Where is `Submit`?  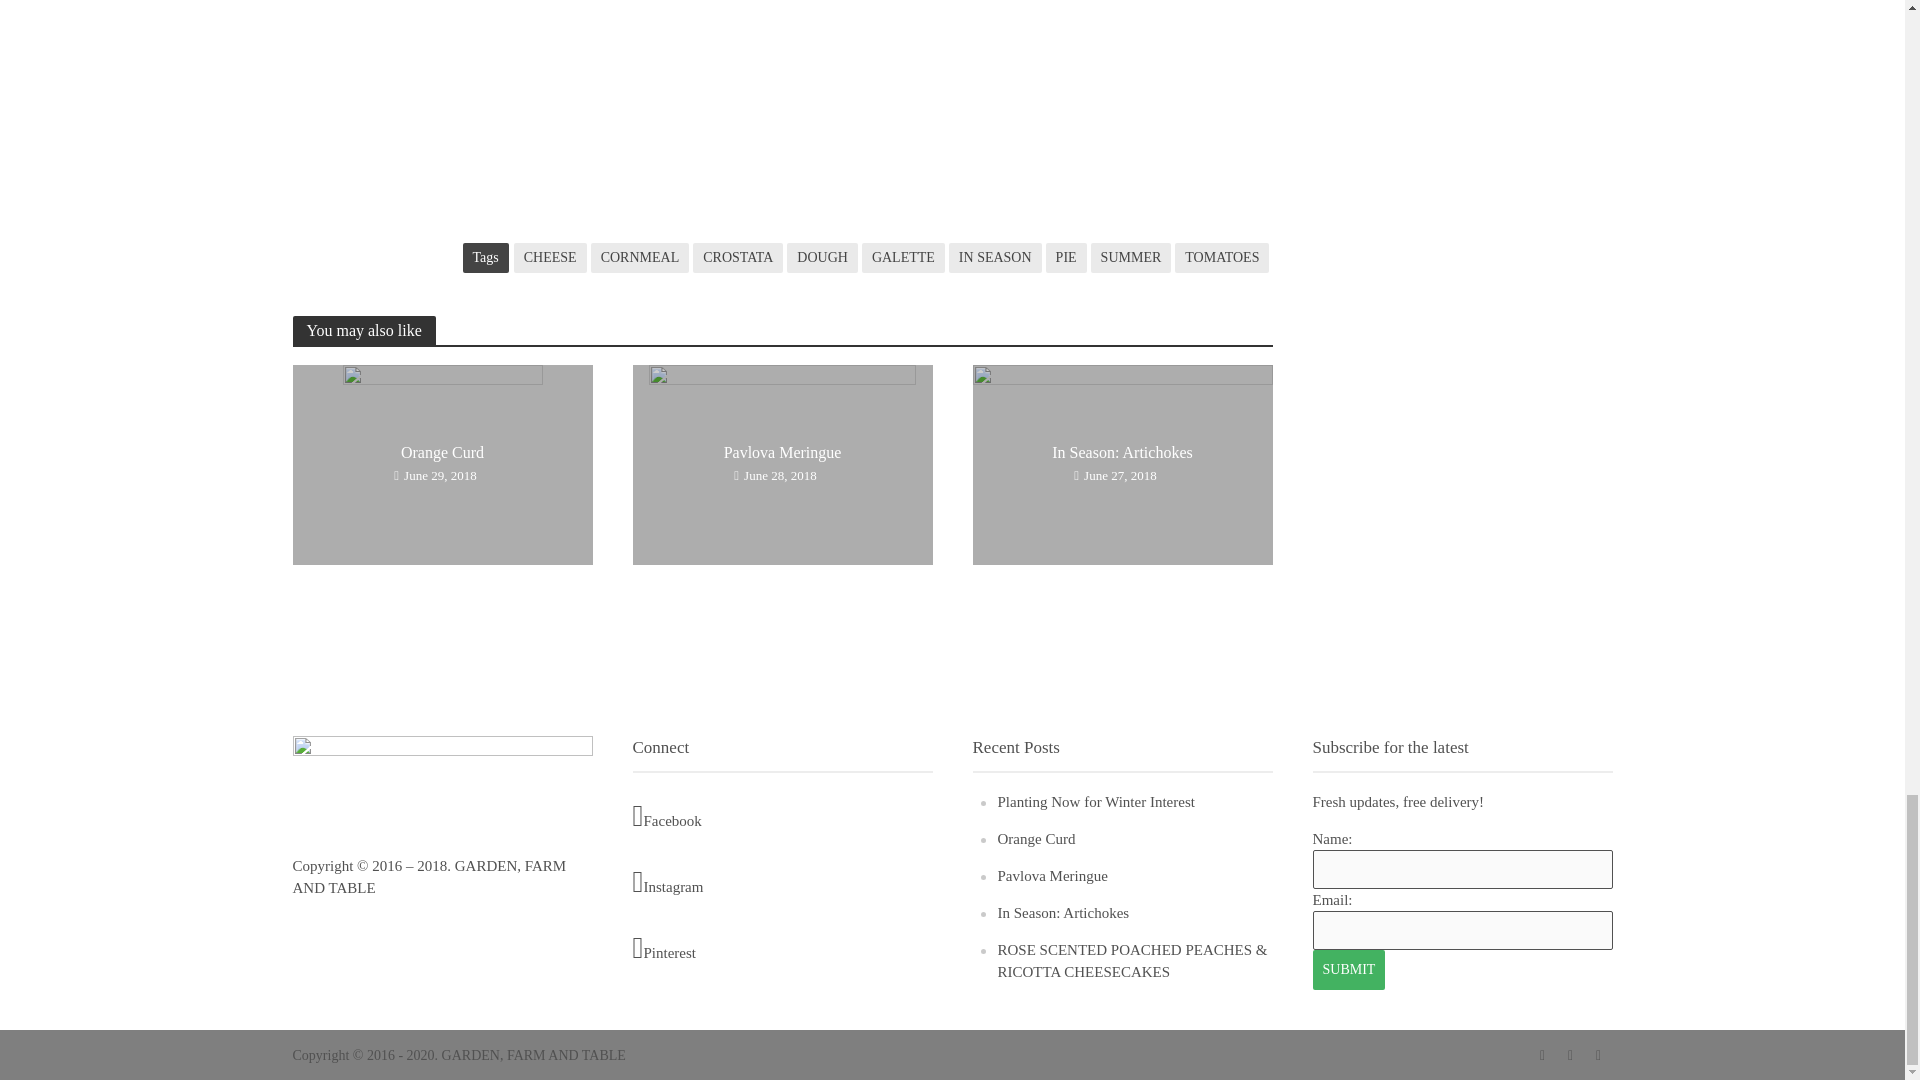
Submit is located at coordinates (1348, 970).